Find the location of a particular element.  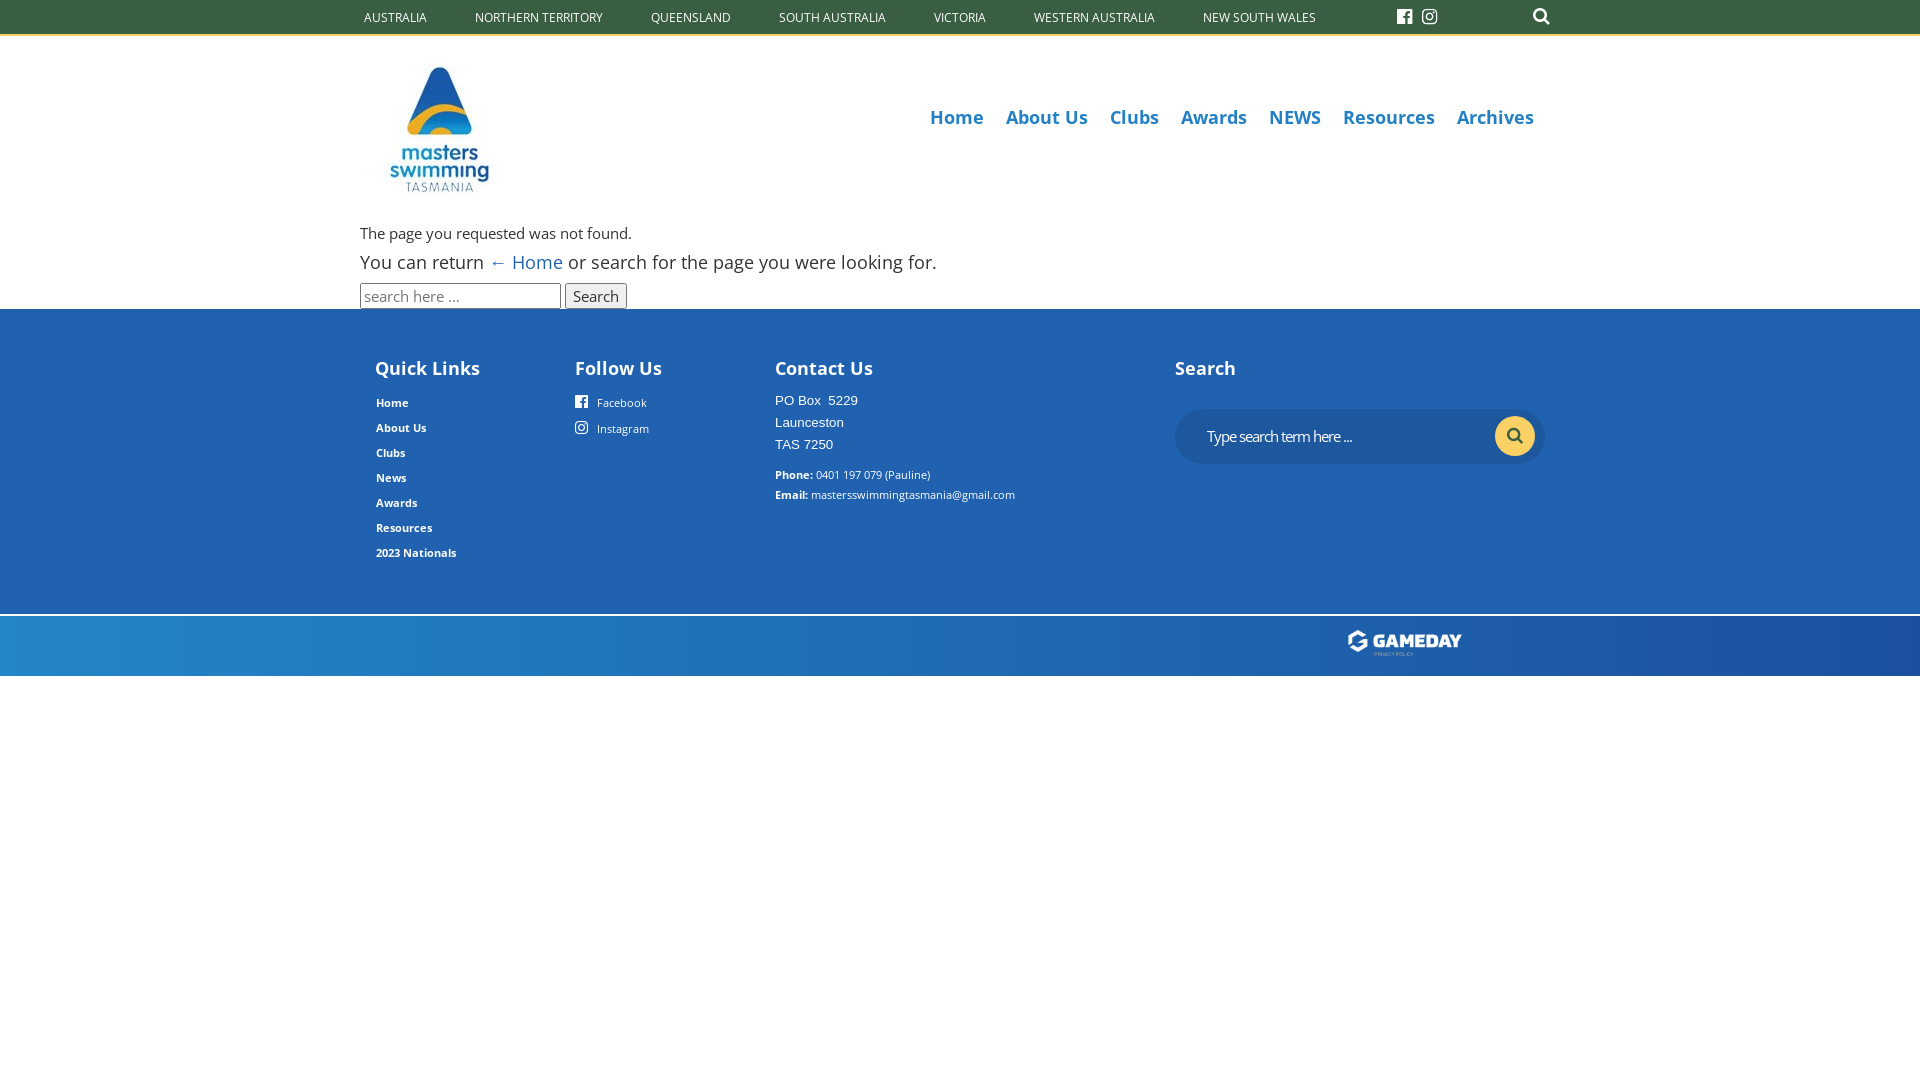

About Us is located at coordinates (1047, 117).